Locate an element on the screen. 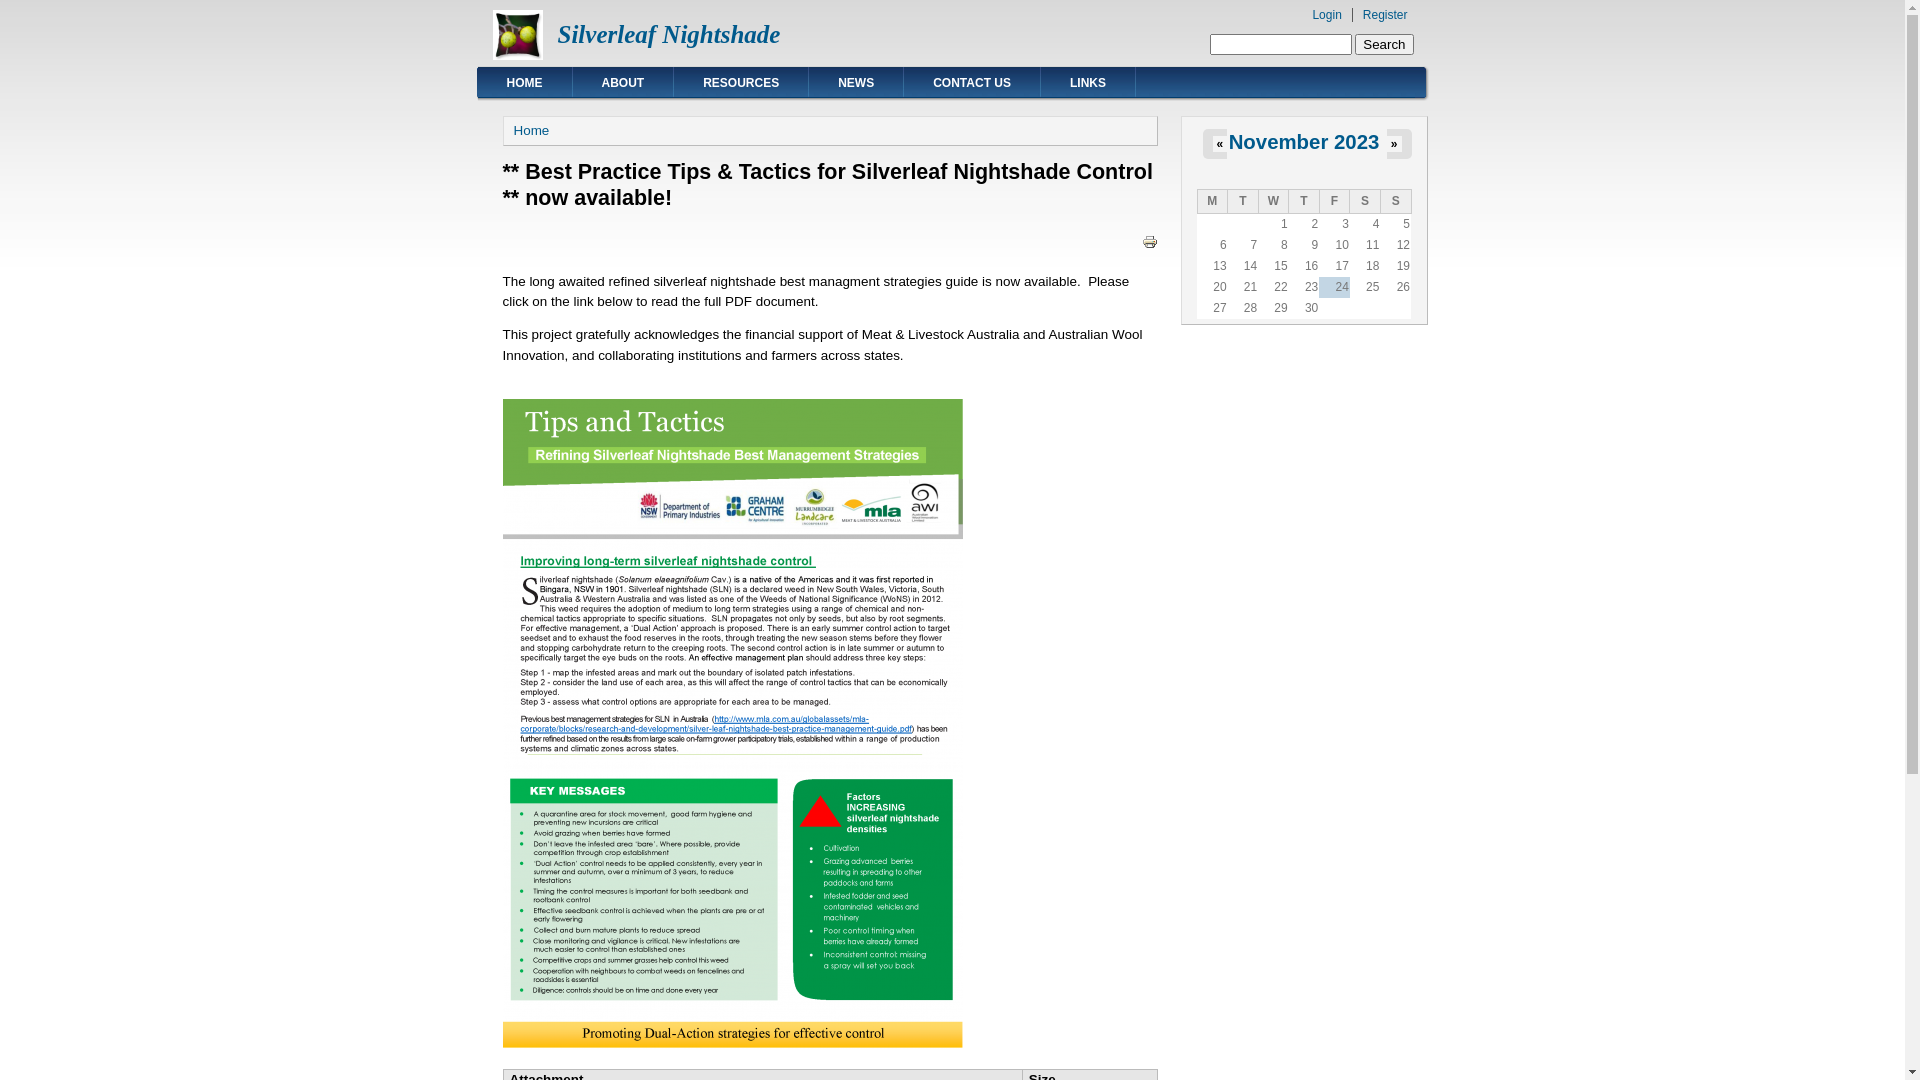 The width and height of the screenshot is (1920, 1080). Printer-friendly version is located at coordinates (1150, 242).